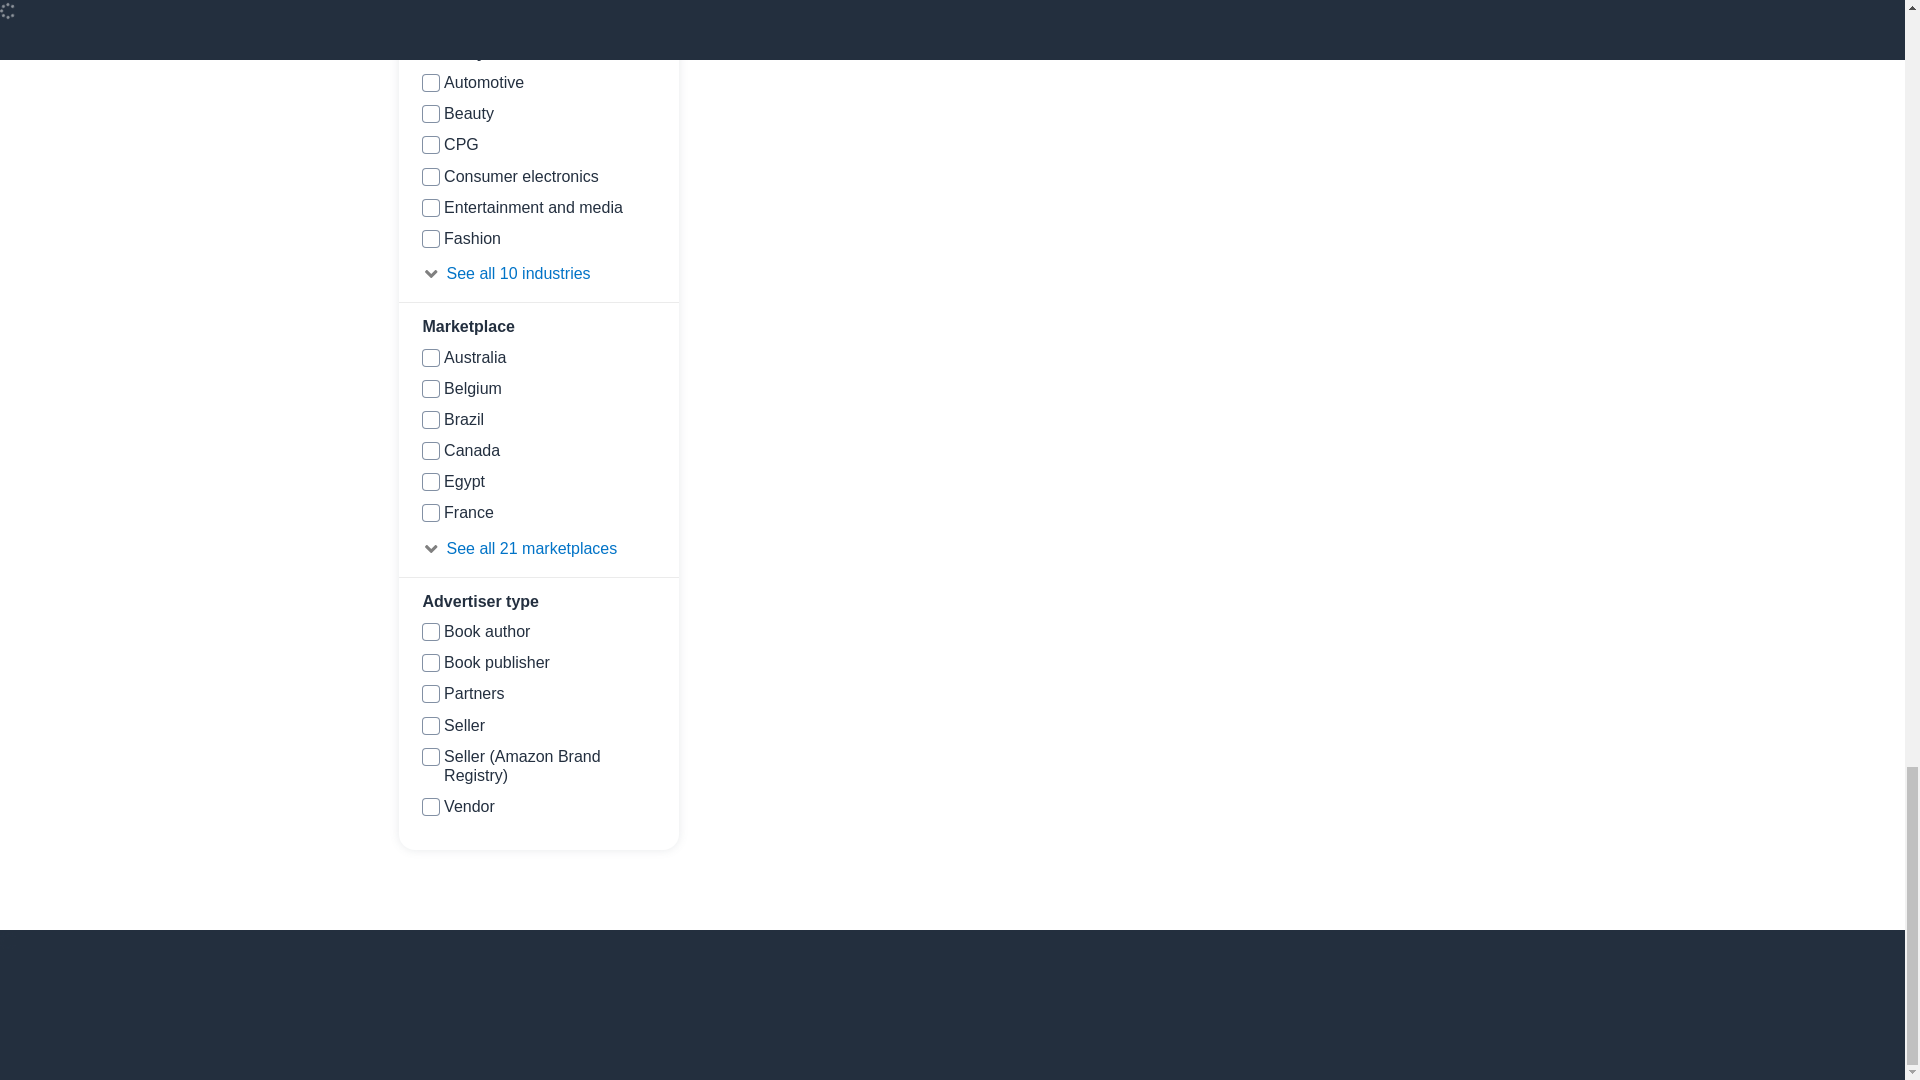 Image resolution: width=1920 pixels, height=1080 pixels. Describe the element at coordinates (430, 114) in the screenshot. I see `Beauty` at that location.